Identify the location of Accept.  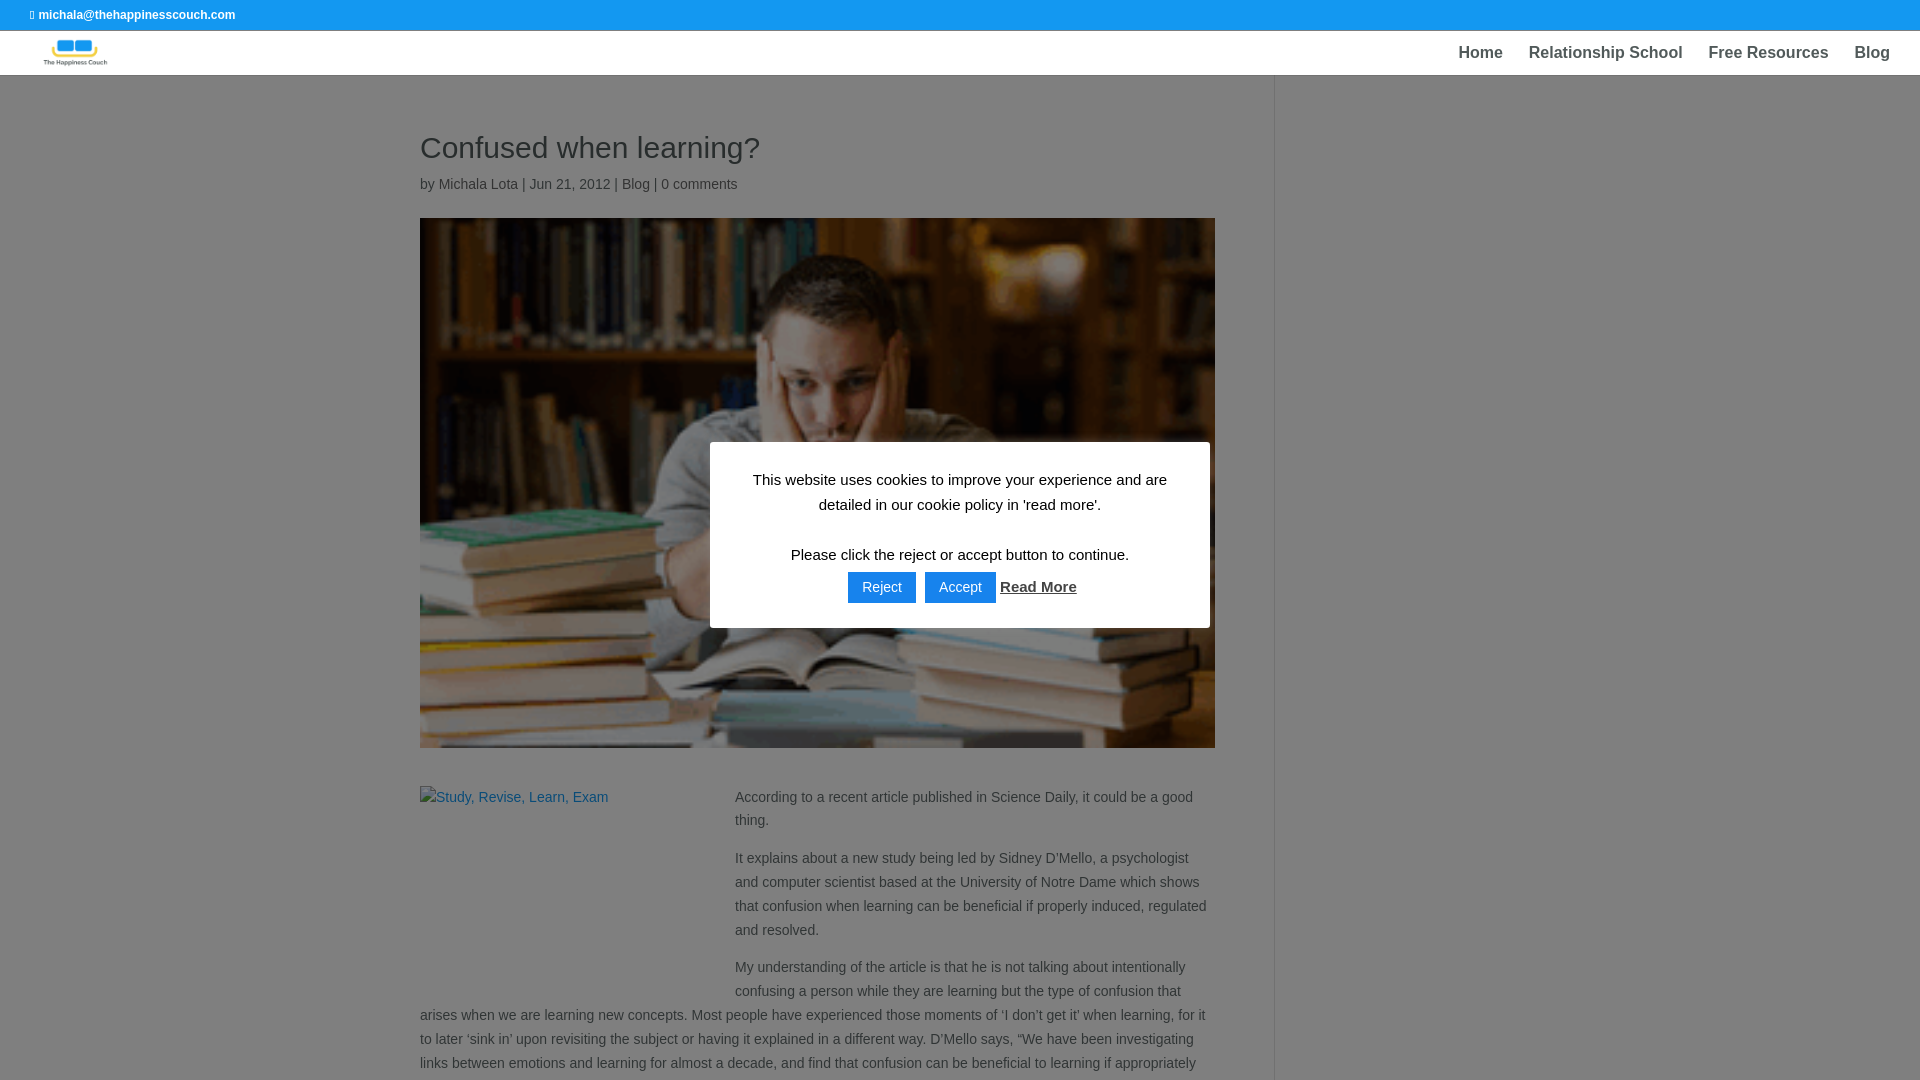
(960, 587).